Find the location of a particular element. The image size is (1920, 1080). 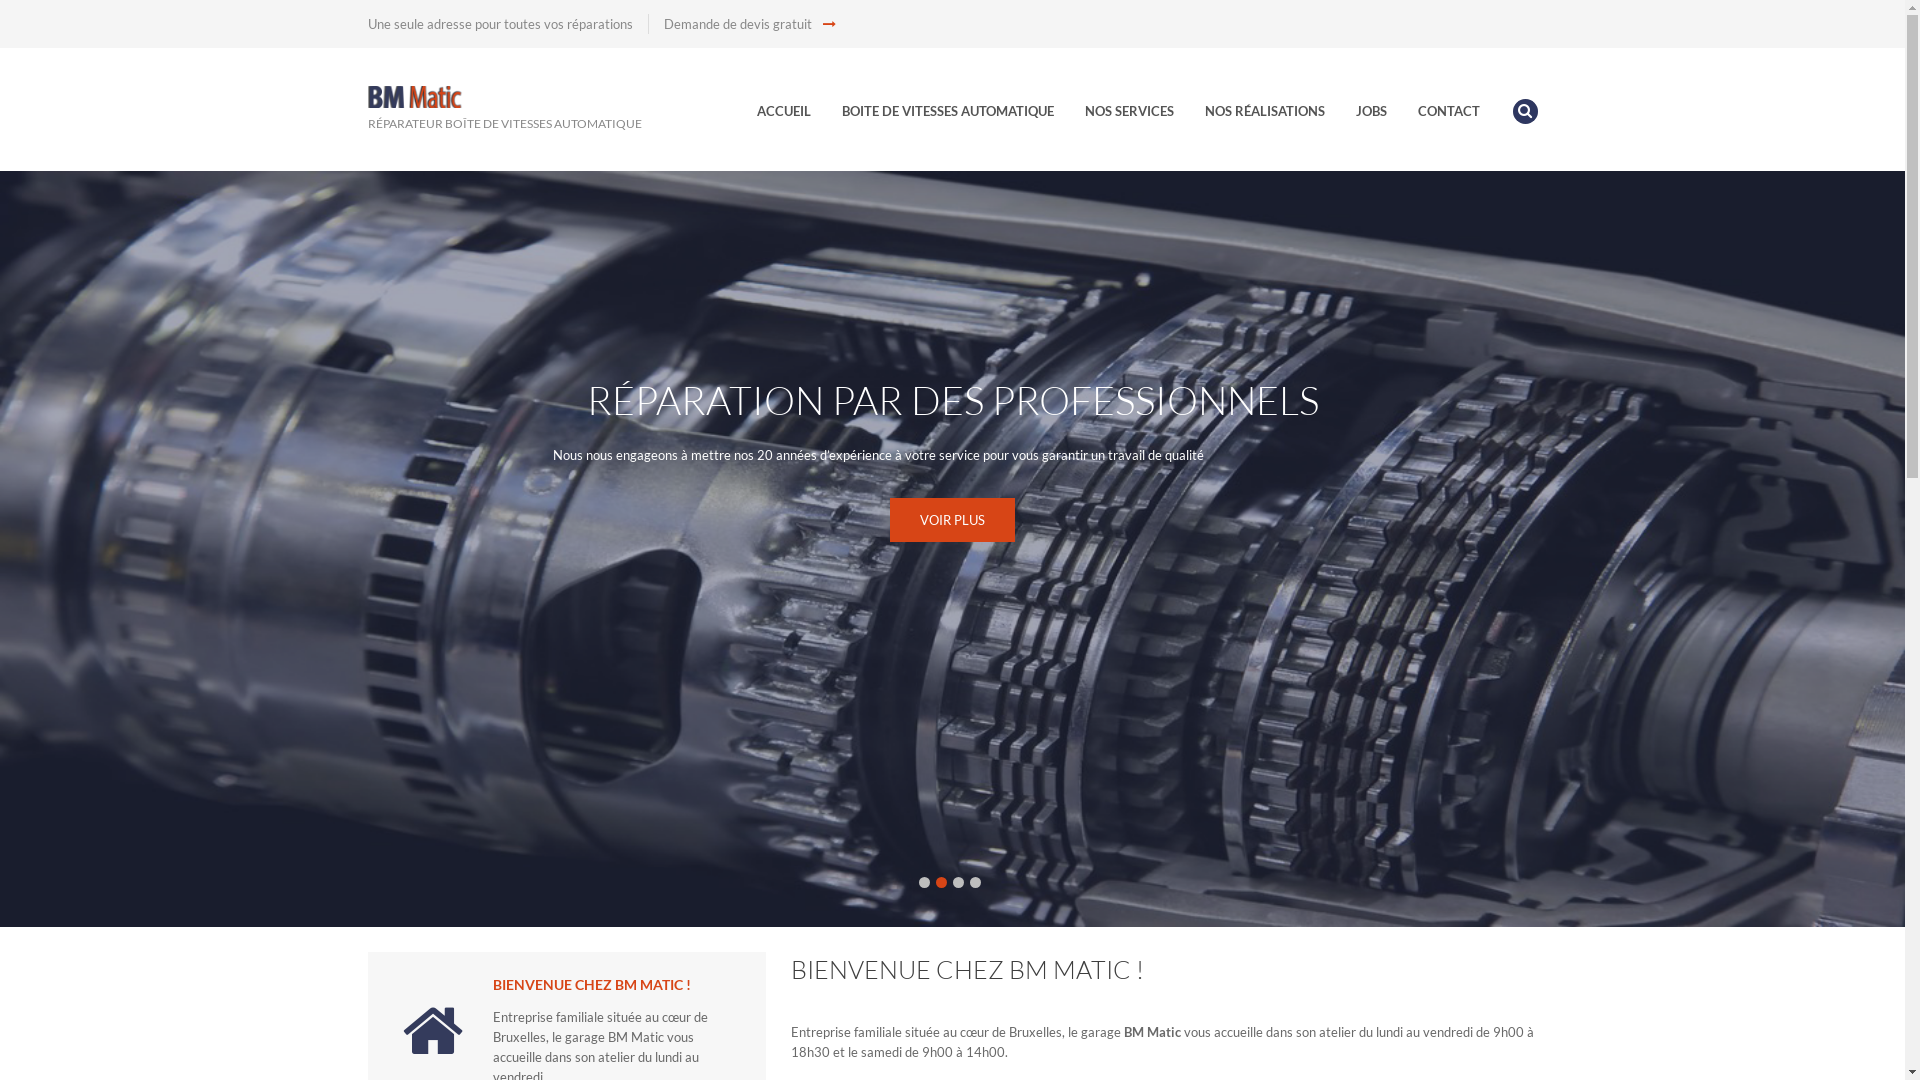

NOS SERVICES is located at coordinates (1142, 112).